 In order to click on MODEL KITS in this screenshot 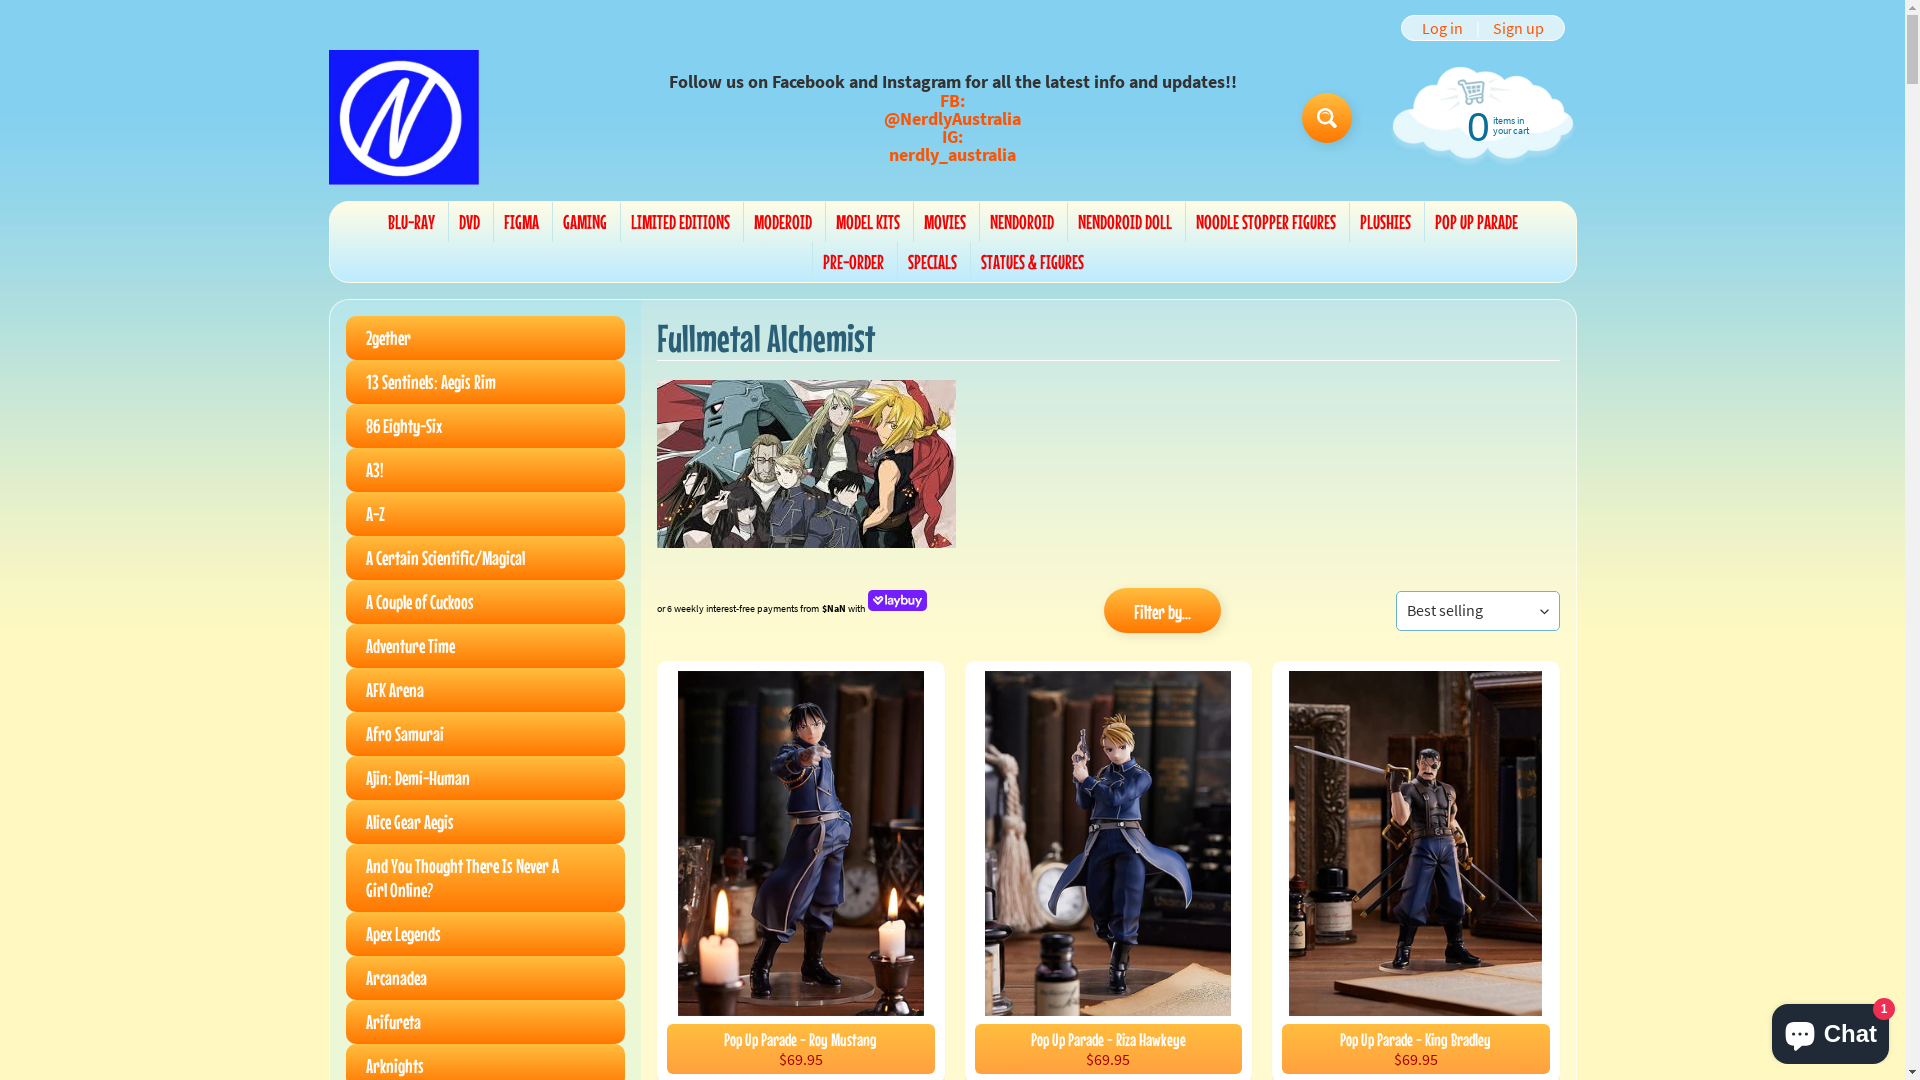, I will do `click(868, 222)`.